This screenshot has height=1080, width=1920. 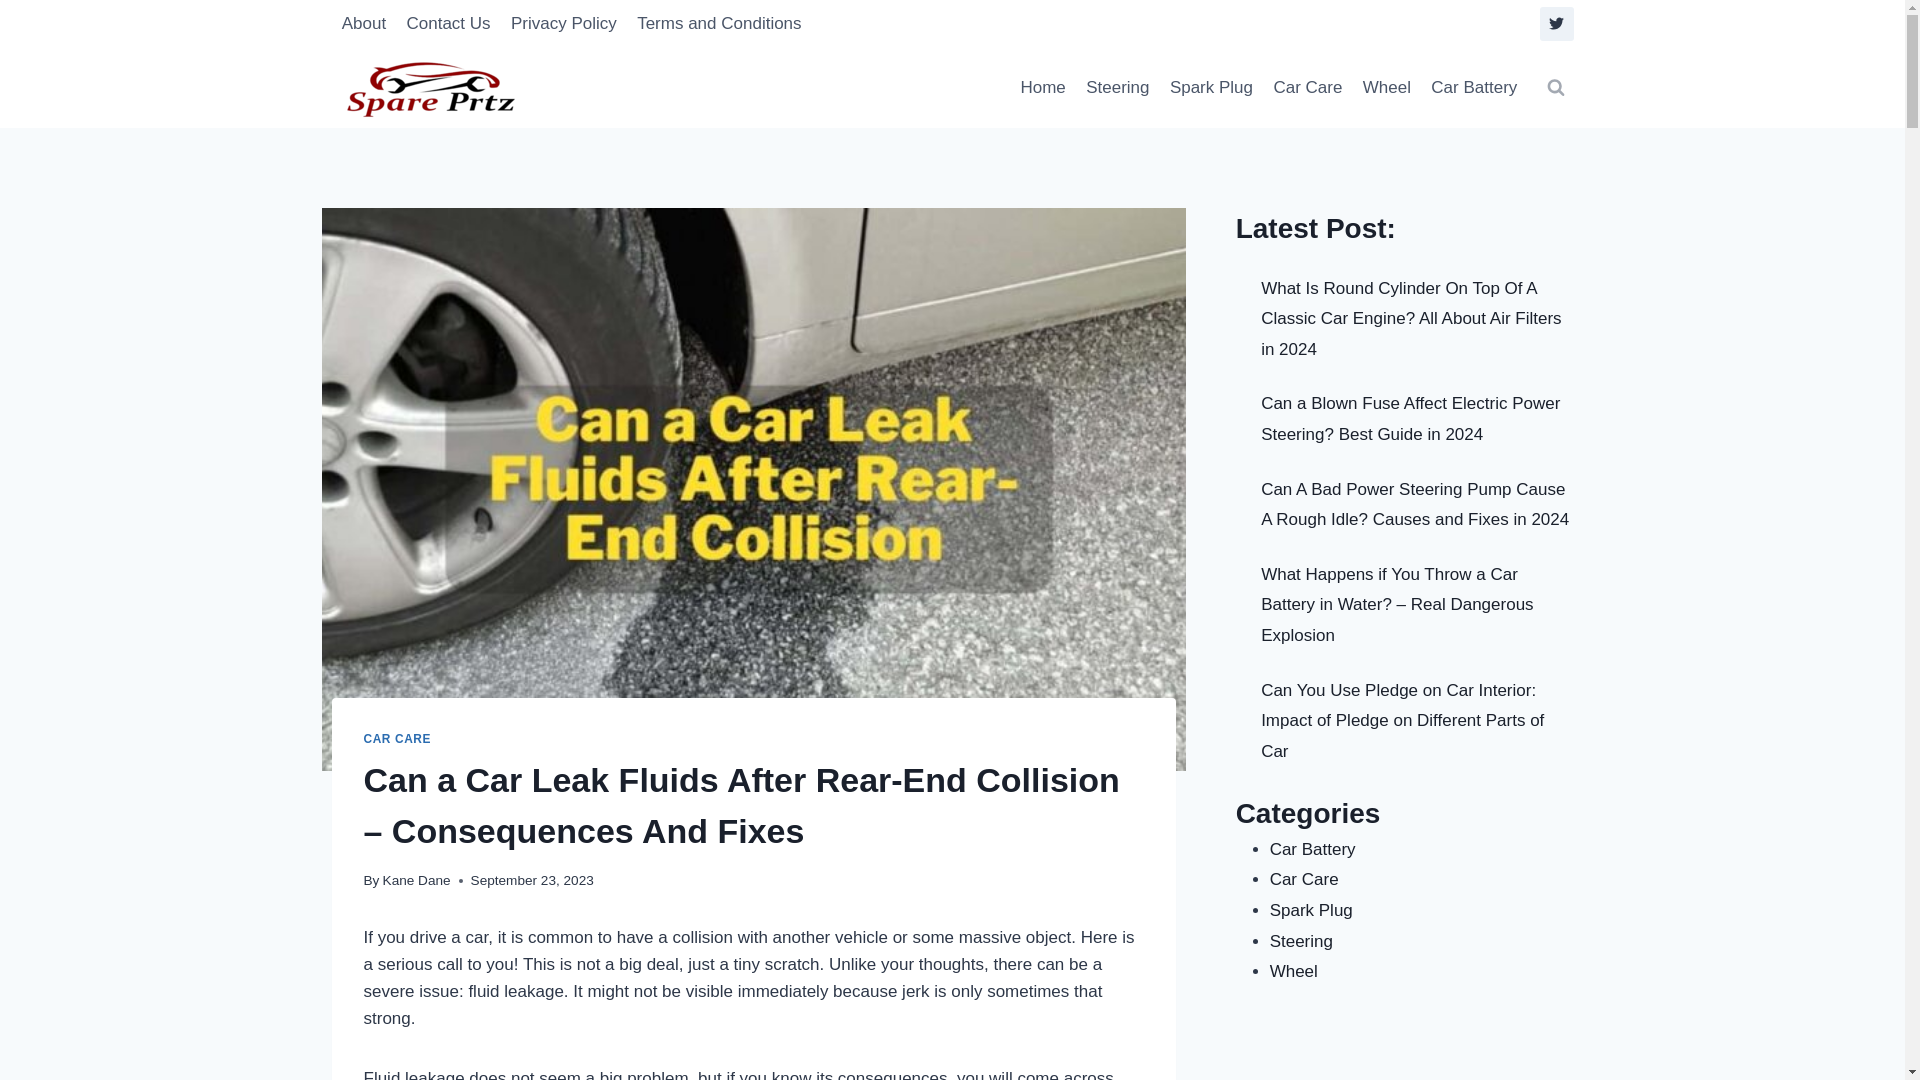 What do you see at coordinates (364, 24) in the screenshot?
I see `About` at bounding box center [364, 24].